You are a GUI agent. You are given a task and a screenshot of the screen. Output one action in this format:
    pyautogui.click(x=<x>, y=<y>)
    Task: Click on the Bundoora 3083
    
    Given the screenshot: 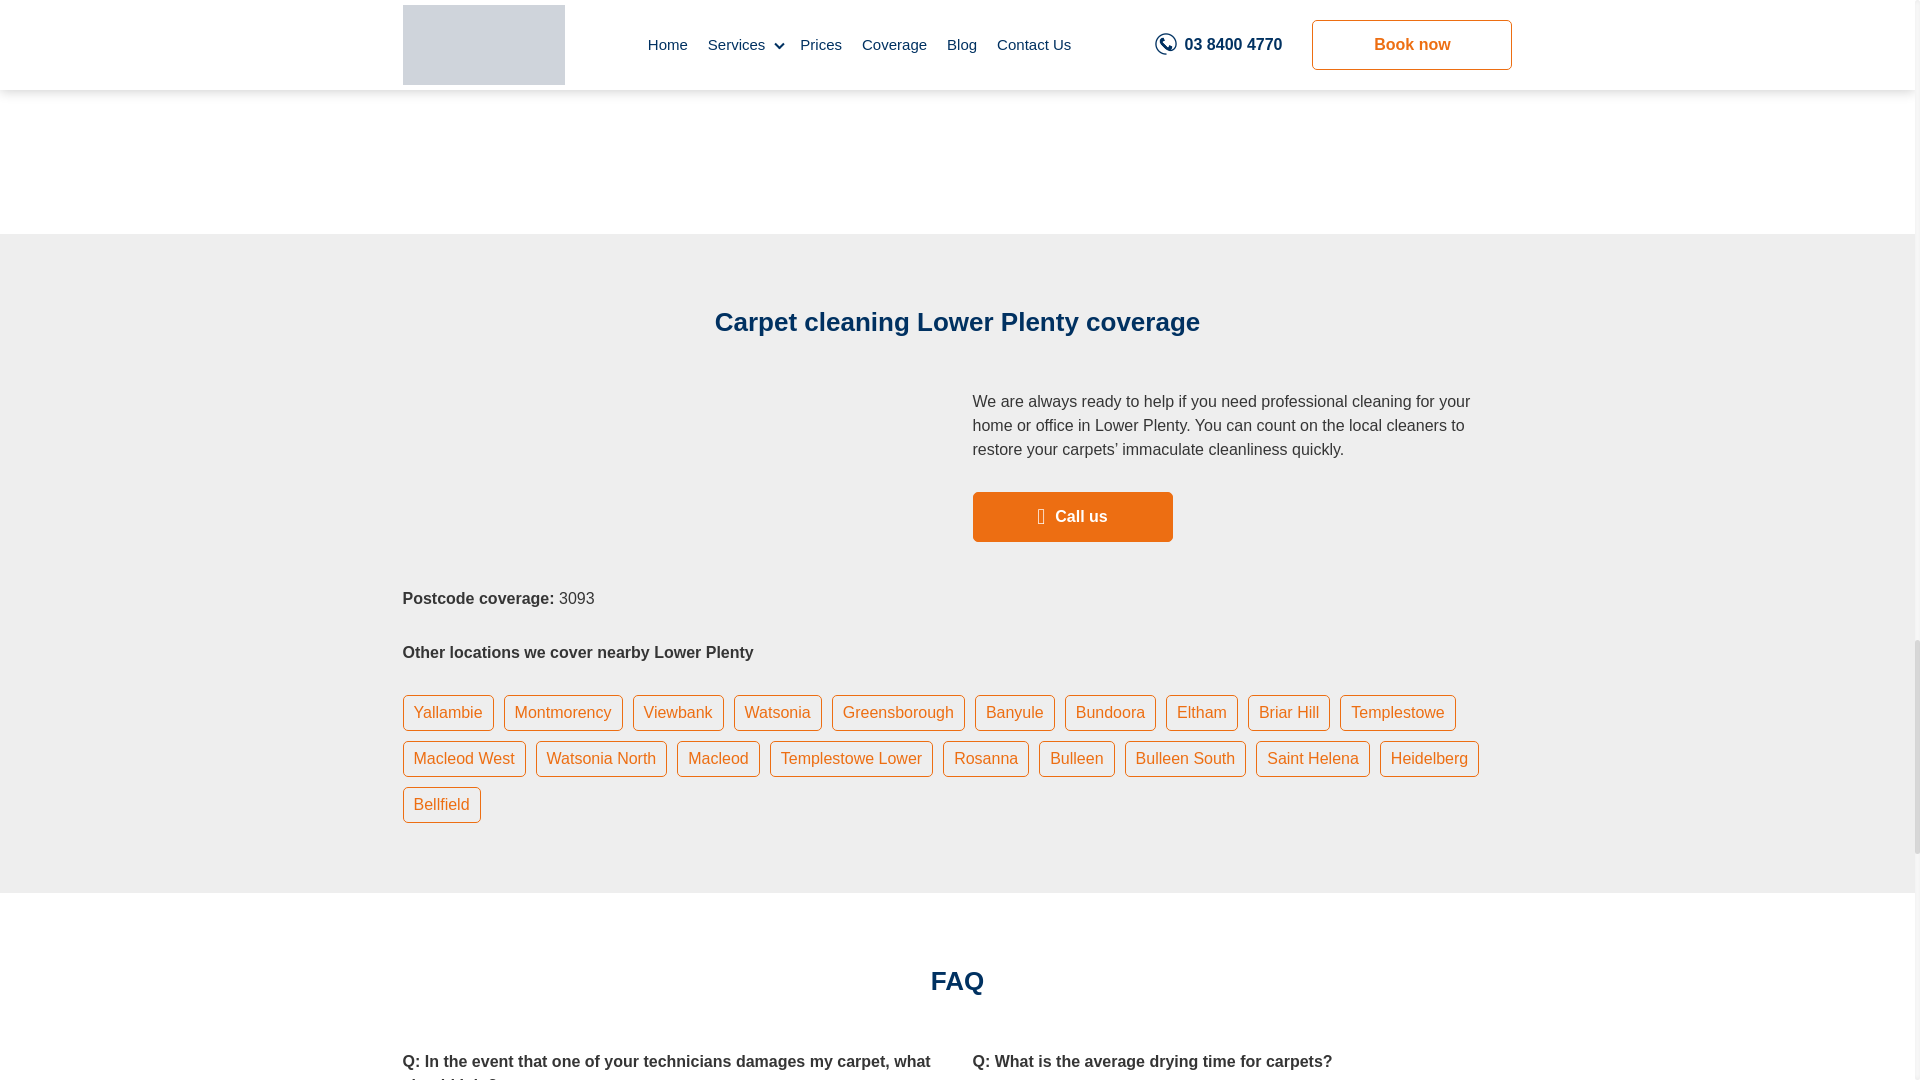 What is the action you would take?
    pyautogui.click(x=1110, y=712)
    